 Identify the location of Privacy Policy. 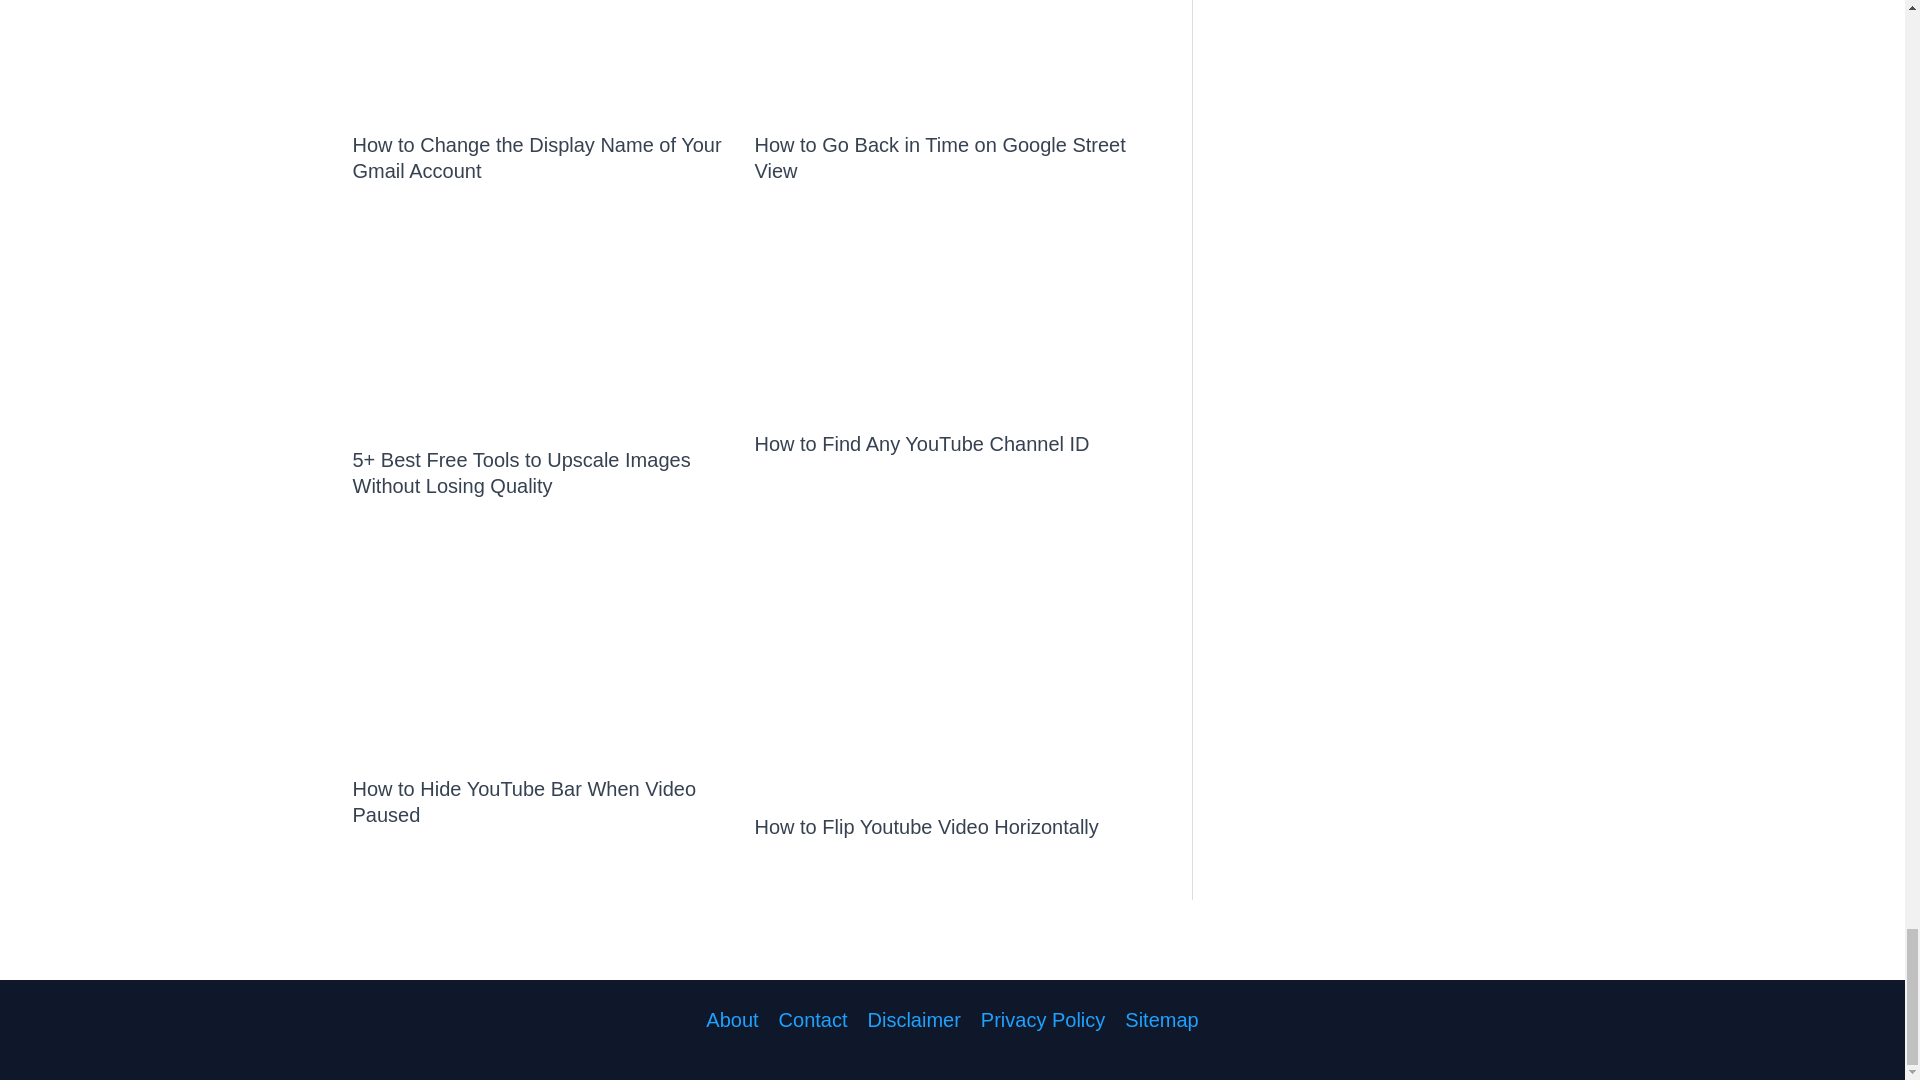
(1043, 1020).